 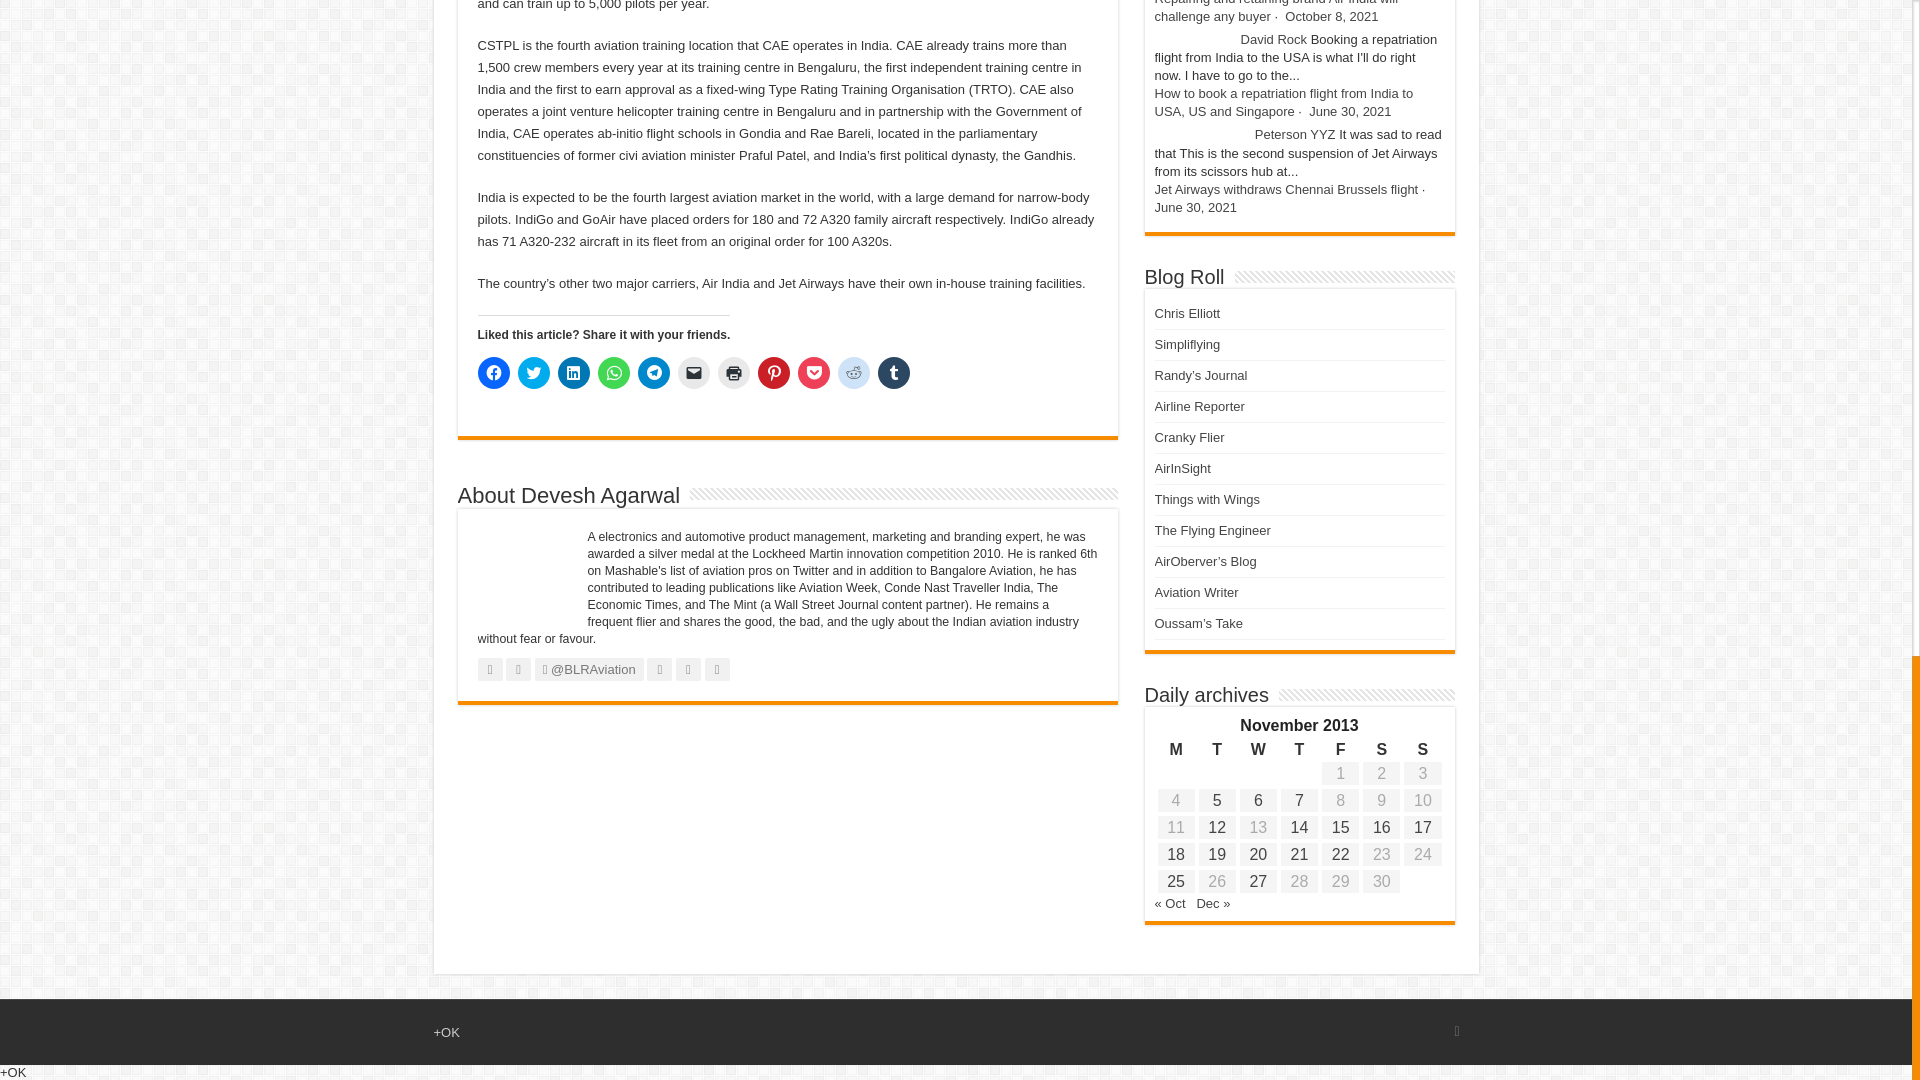 I want to click on Click to share on LinkedIn, so click(x=574, y=372).